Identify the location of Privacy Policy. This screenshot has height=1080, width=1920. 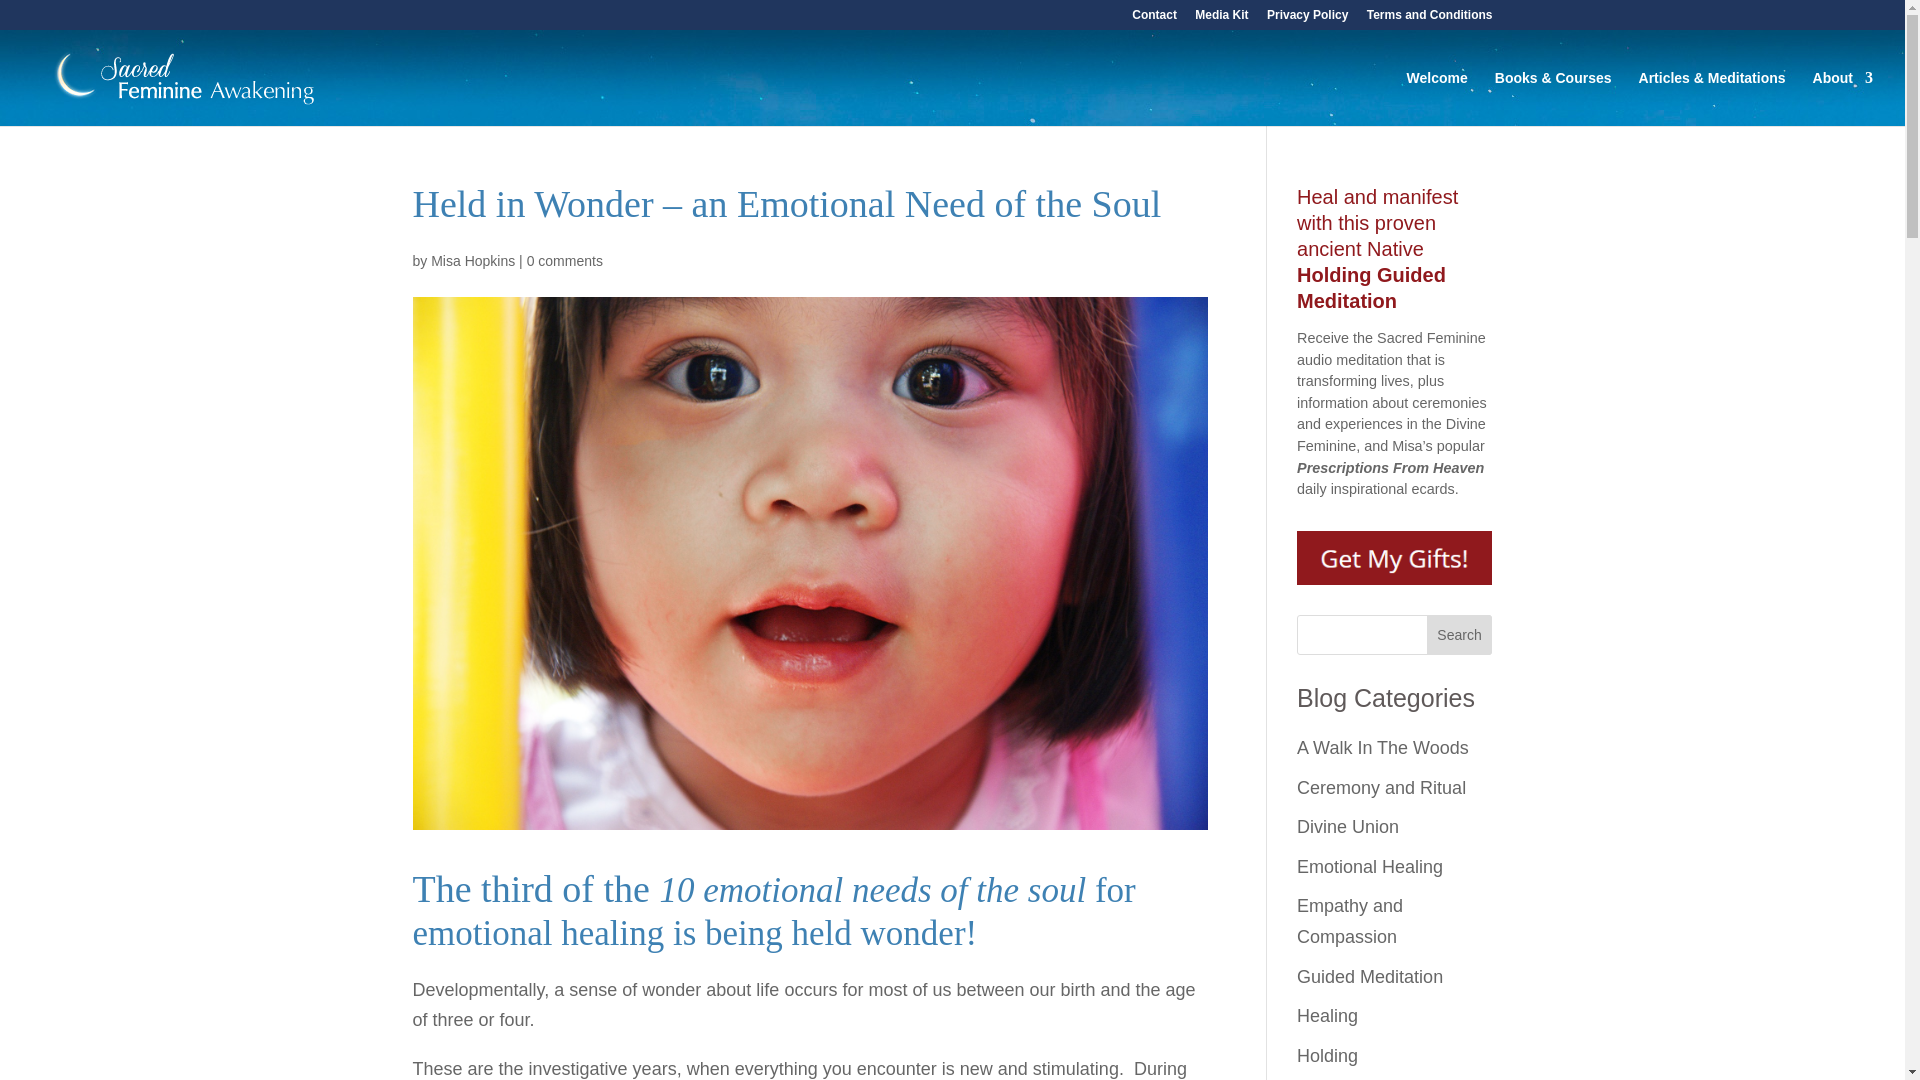
(1307, 19).